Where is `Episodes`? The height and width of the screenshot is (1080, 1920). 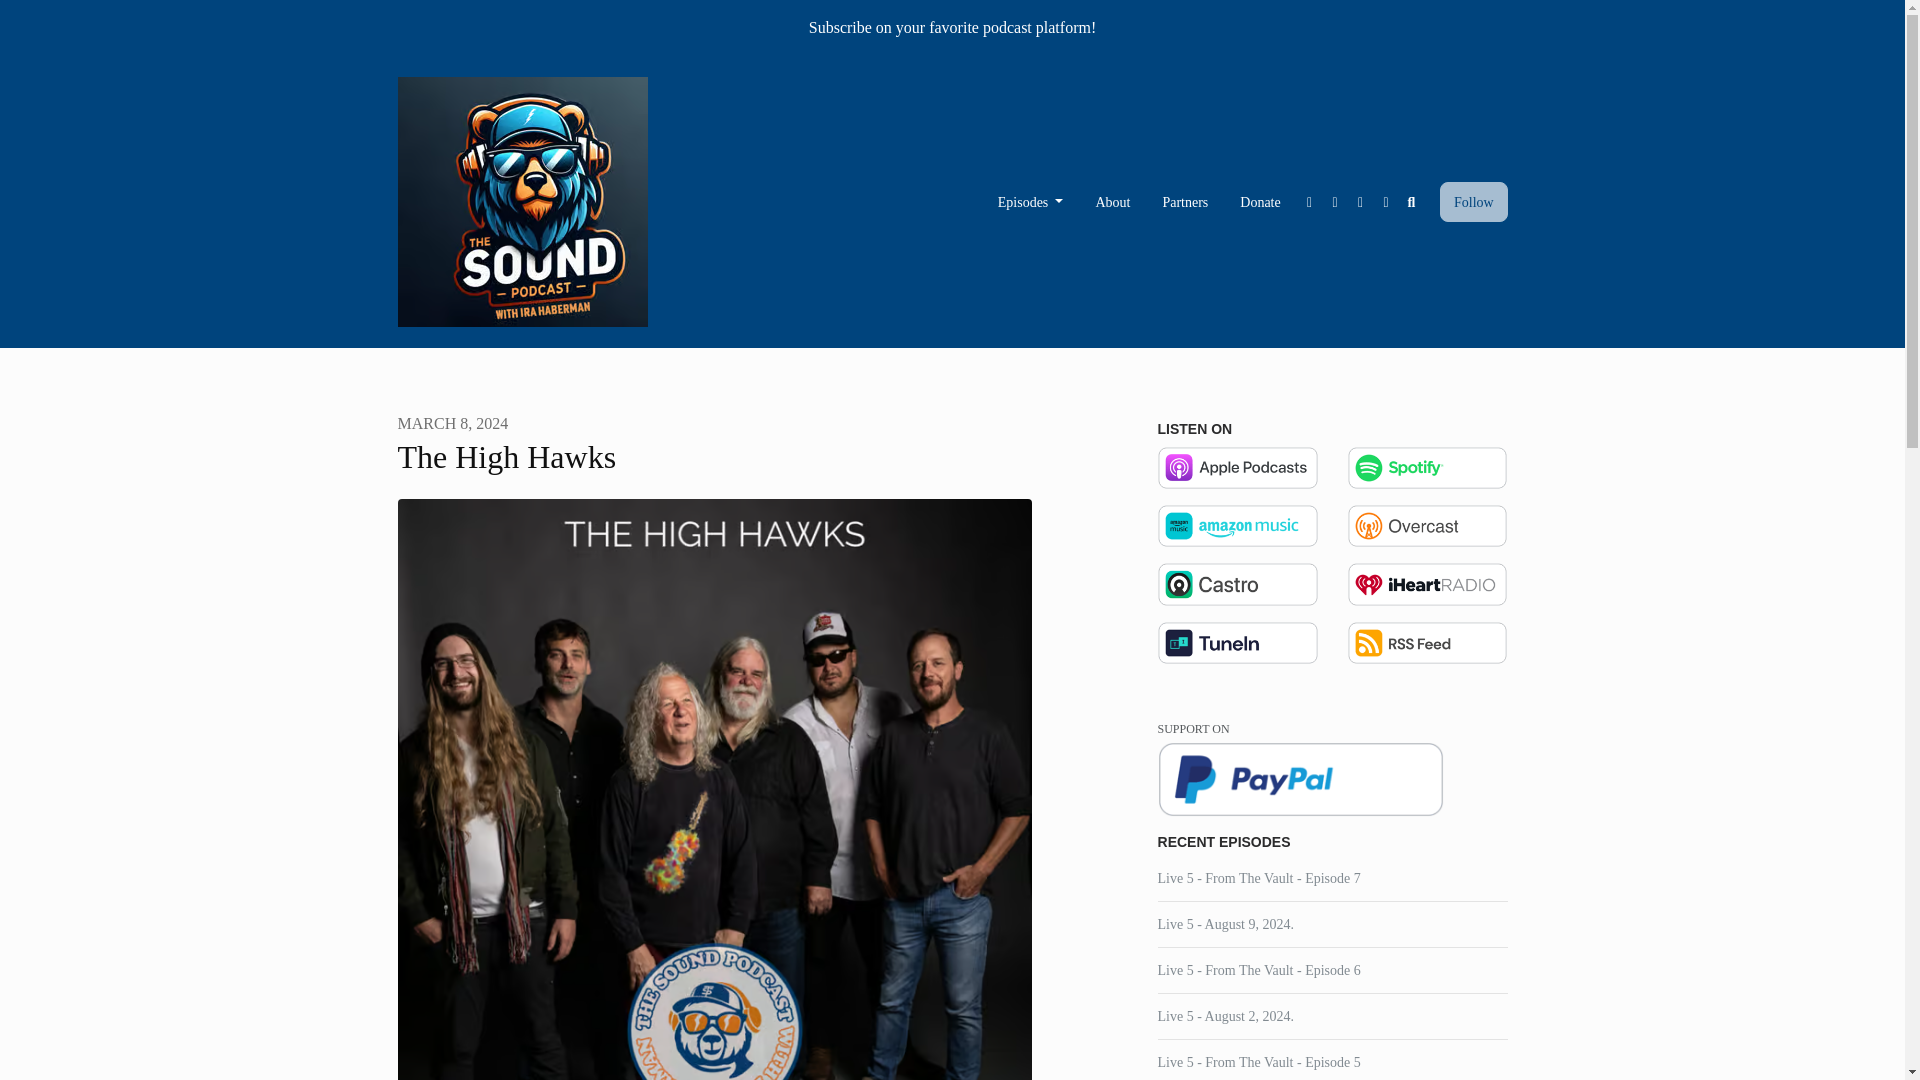 Episodes is located at coordinates (1030, 202).